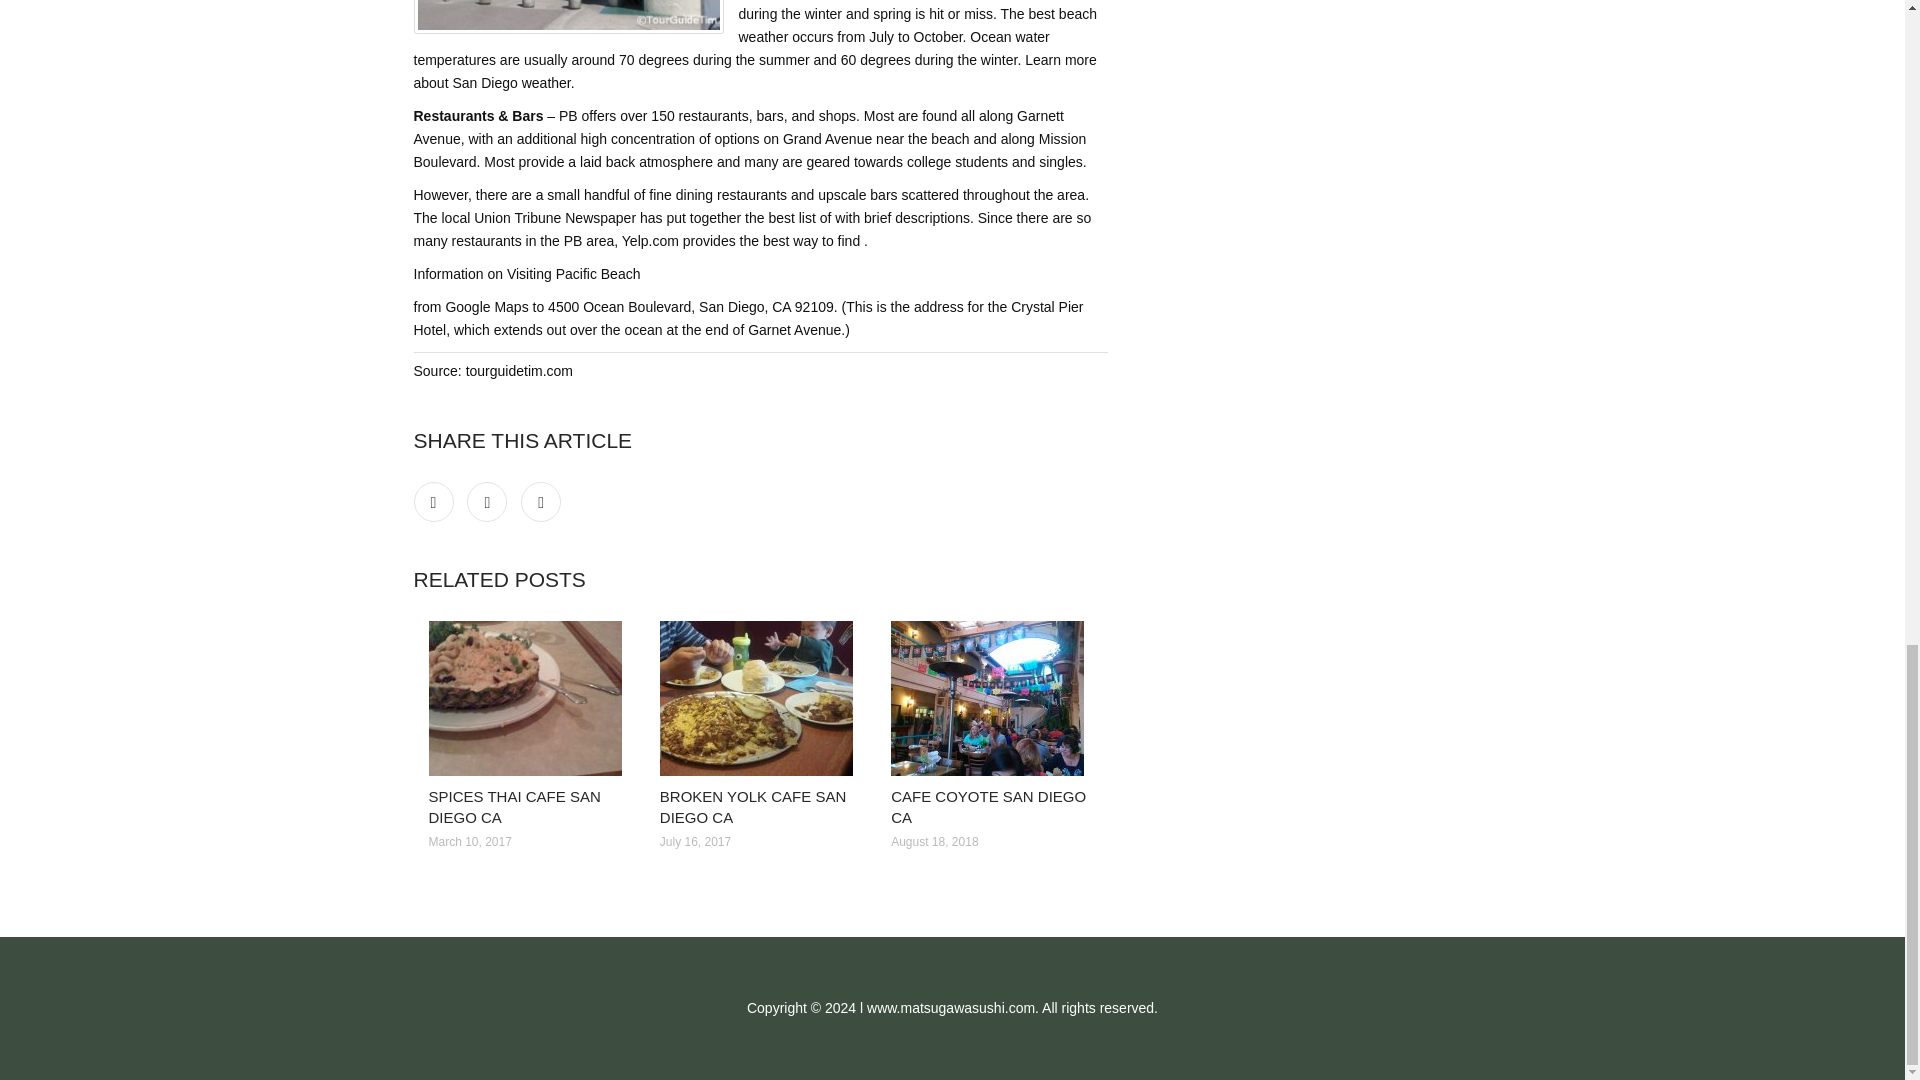 The height and width of the screenshot is (1080, 1920). I want to click on BROKEN YOLK CAFE SAN DIEGO CA, so click(753, 807).